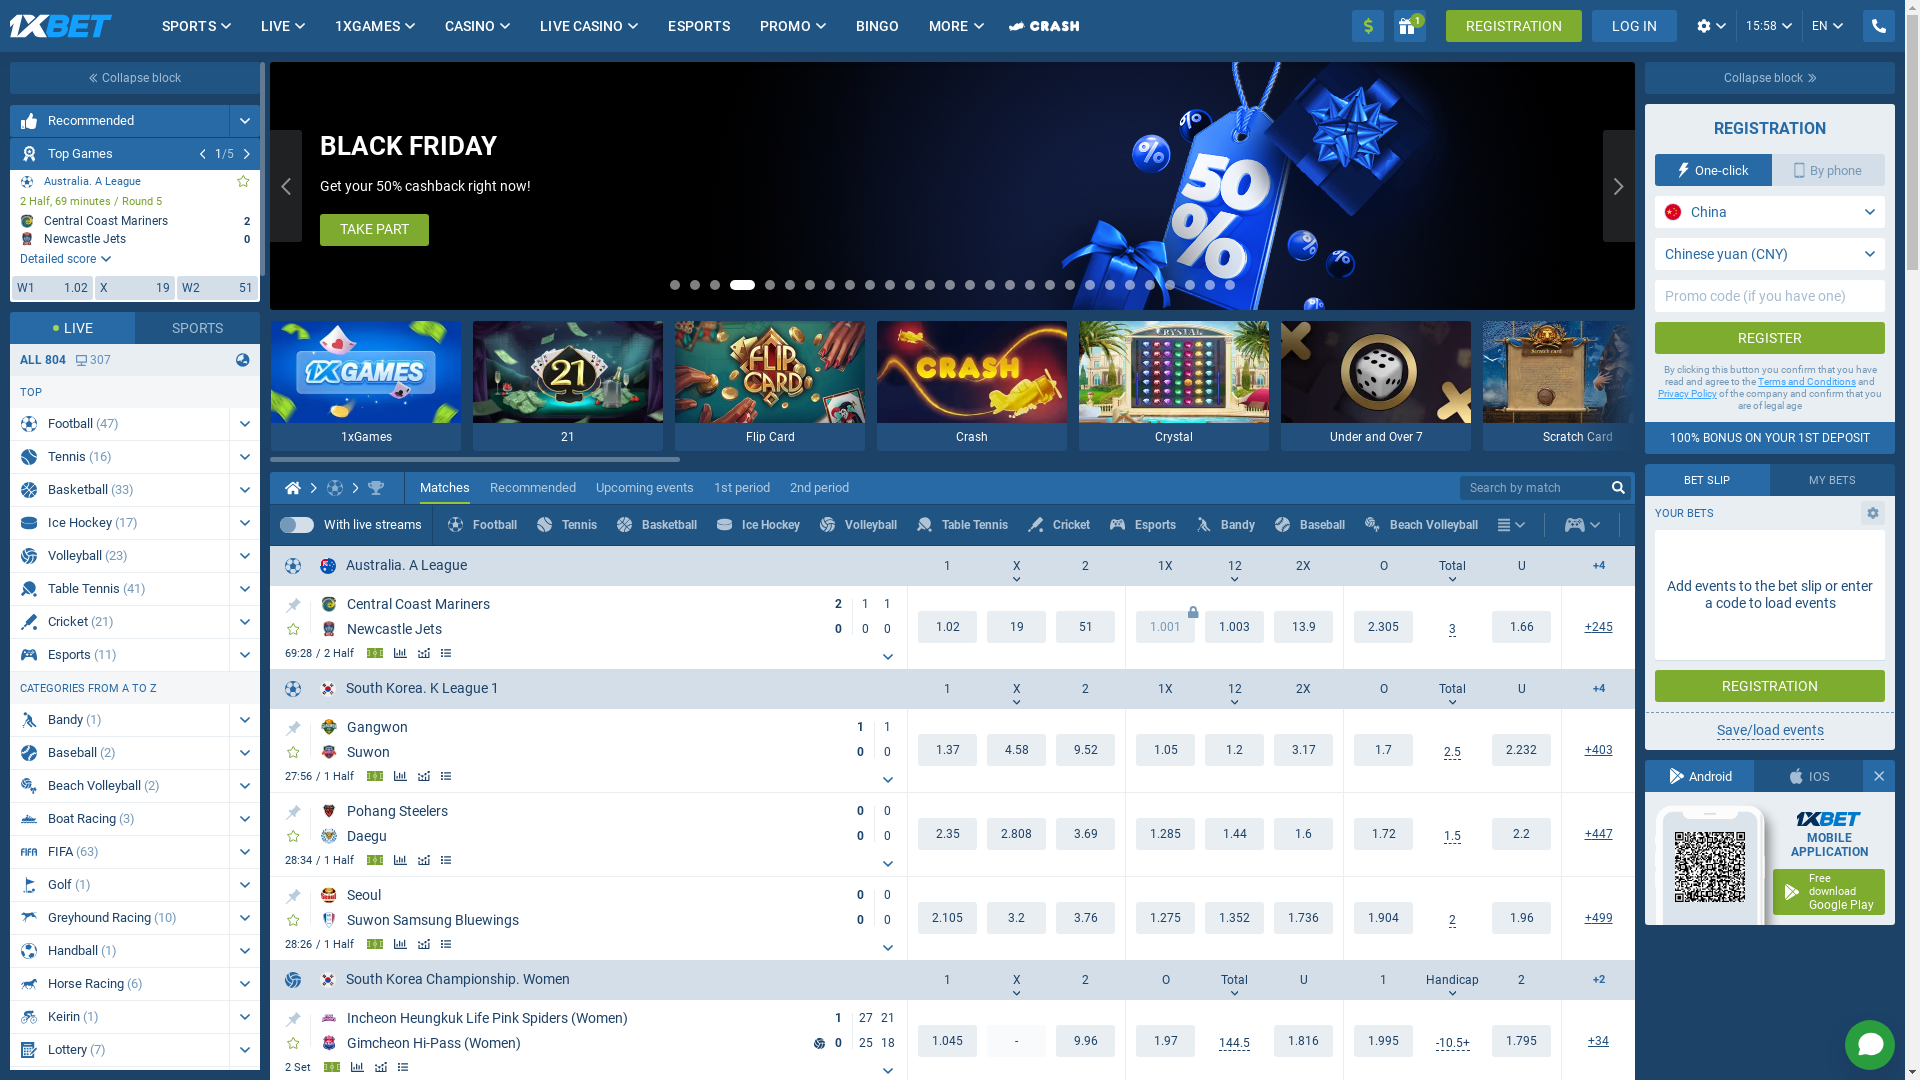 Image resolution: width=1920 pixels, height=1080 pixels. Describe the element at coordinates (1016, 918) in the screenshot. I see `3.2` at that location.